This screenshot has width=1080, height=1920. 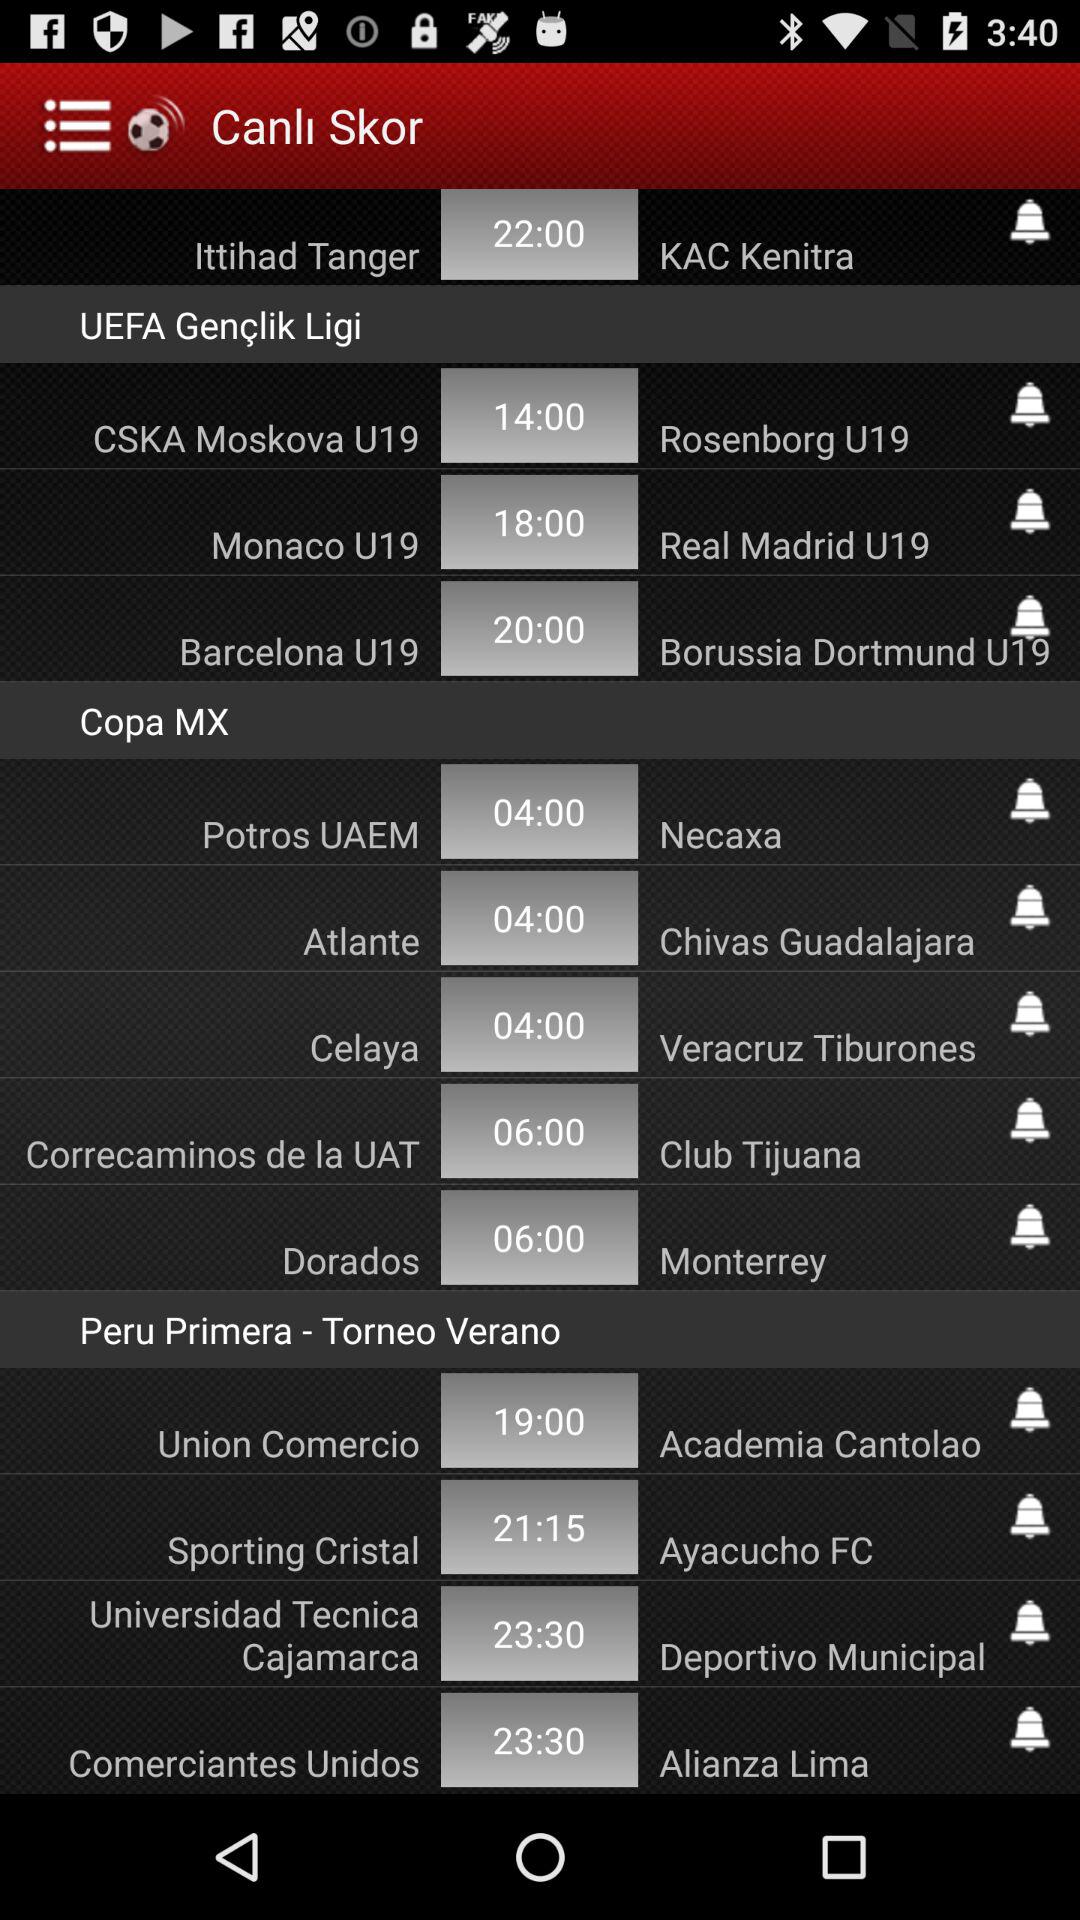 What do you see at coordinates (1030, 907) in the screenshot?
I see `turn on notification` at bounding box center [1030, 907].